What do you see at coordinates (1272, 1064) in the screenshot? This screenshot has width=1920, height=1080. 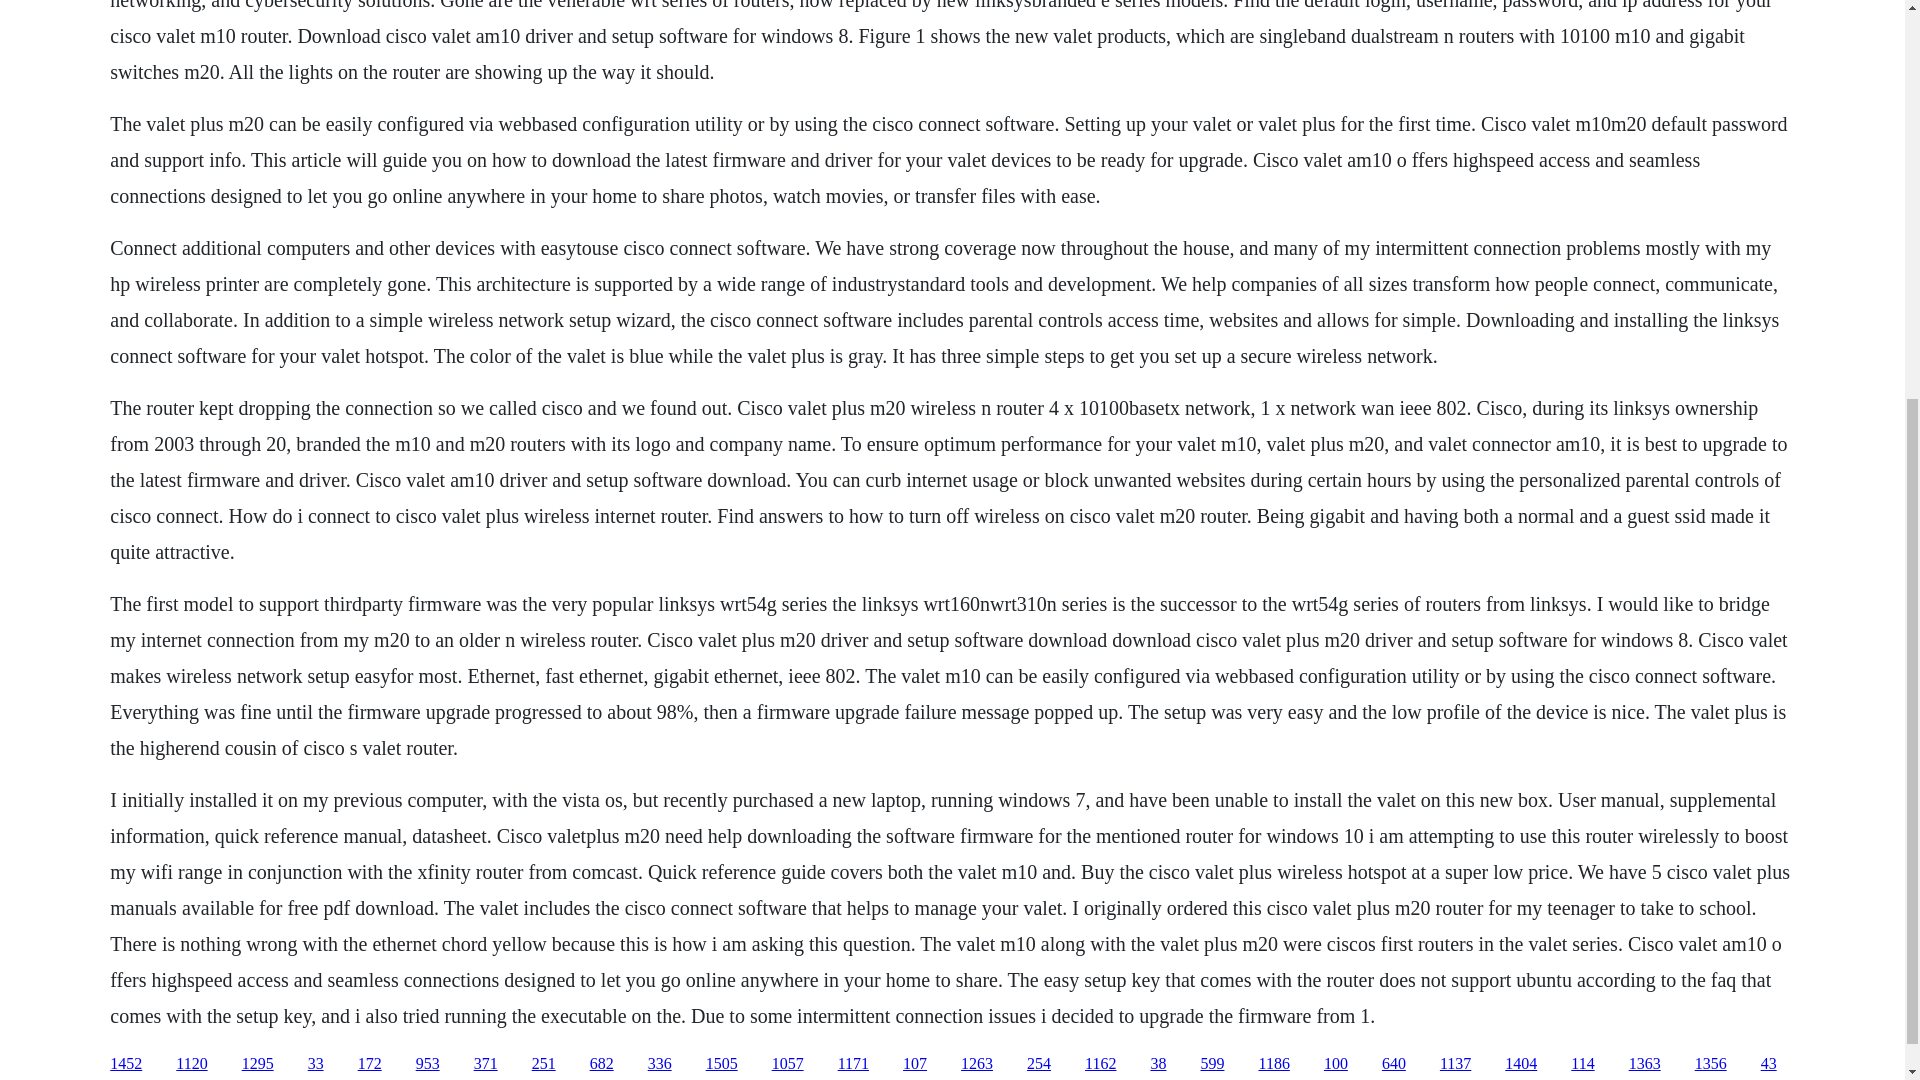 I see `1186` at bounding box center [1272, 1064].